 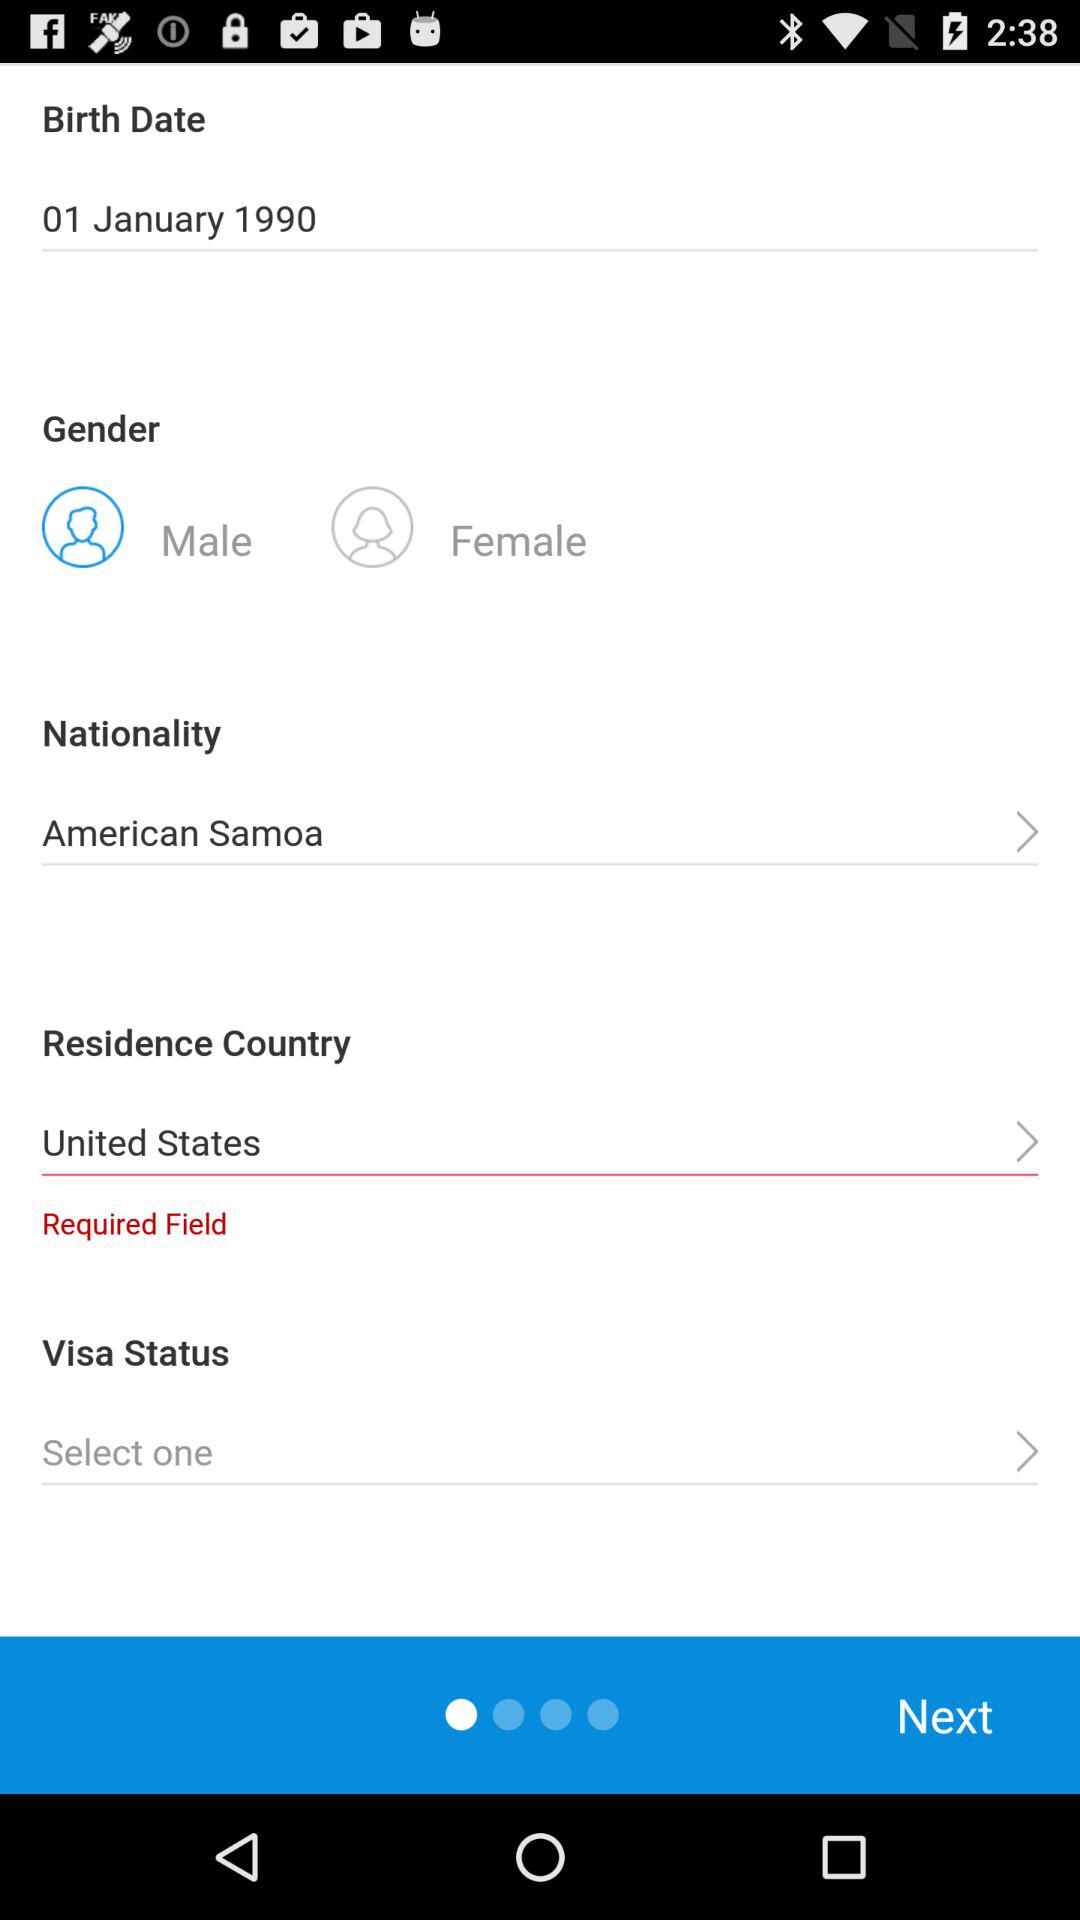 What do you see at coordinates (147, 525) in the screenshot?
I see `turn on the item next to the female icon` at bounding box center [147, 525].